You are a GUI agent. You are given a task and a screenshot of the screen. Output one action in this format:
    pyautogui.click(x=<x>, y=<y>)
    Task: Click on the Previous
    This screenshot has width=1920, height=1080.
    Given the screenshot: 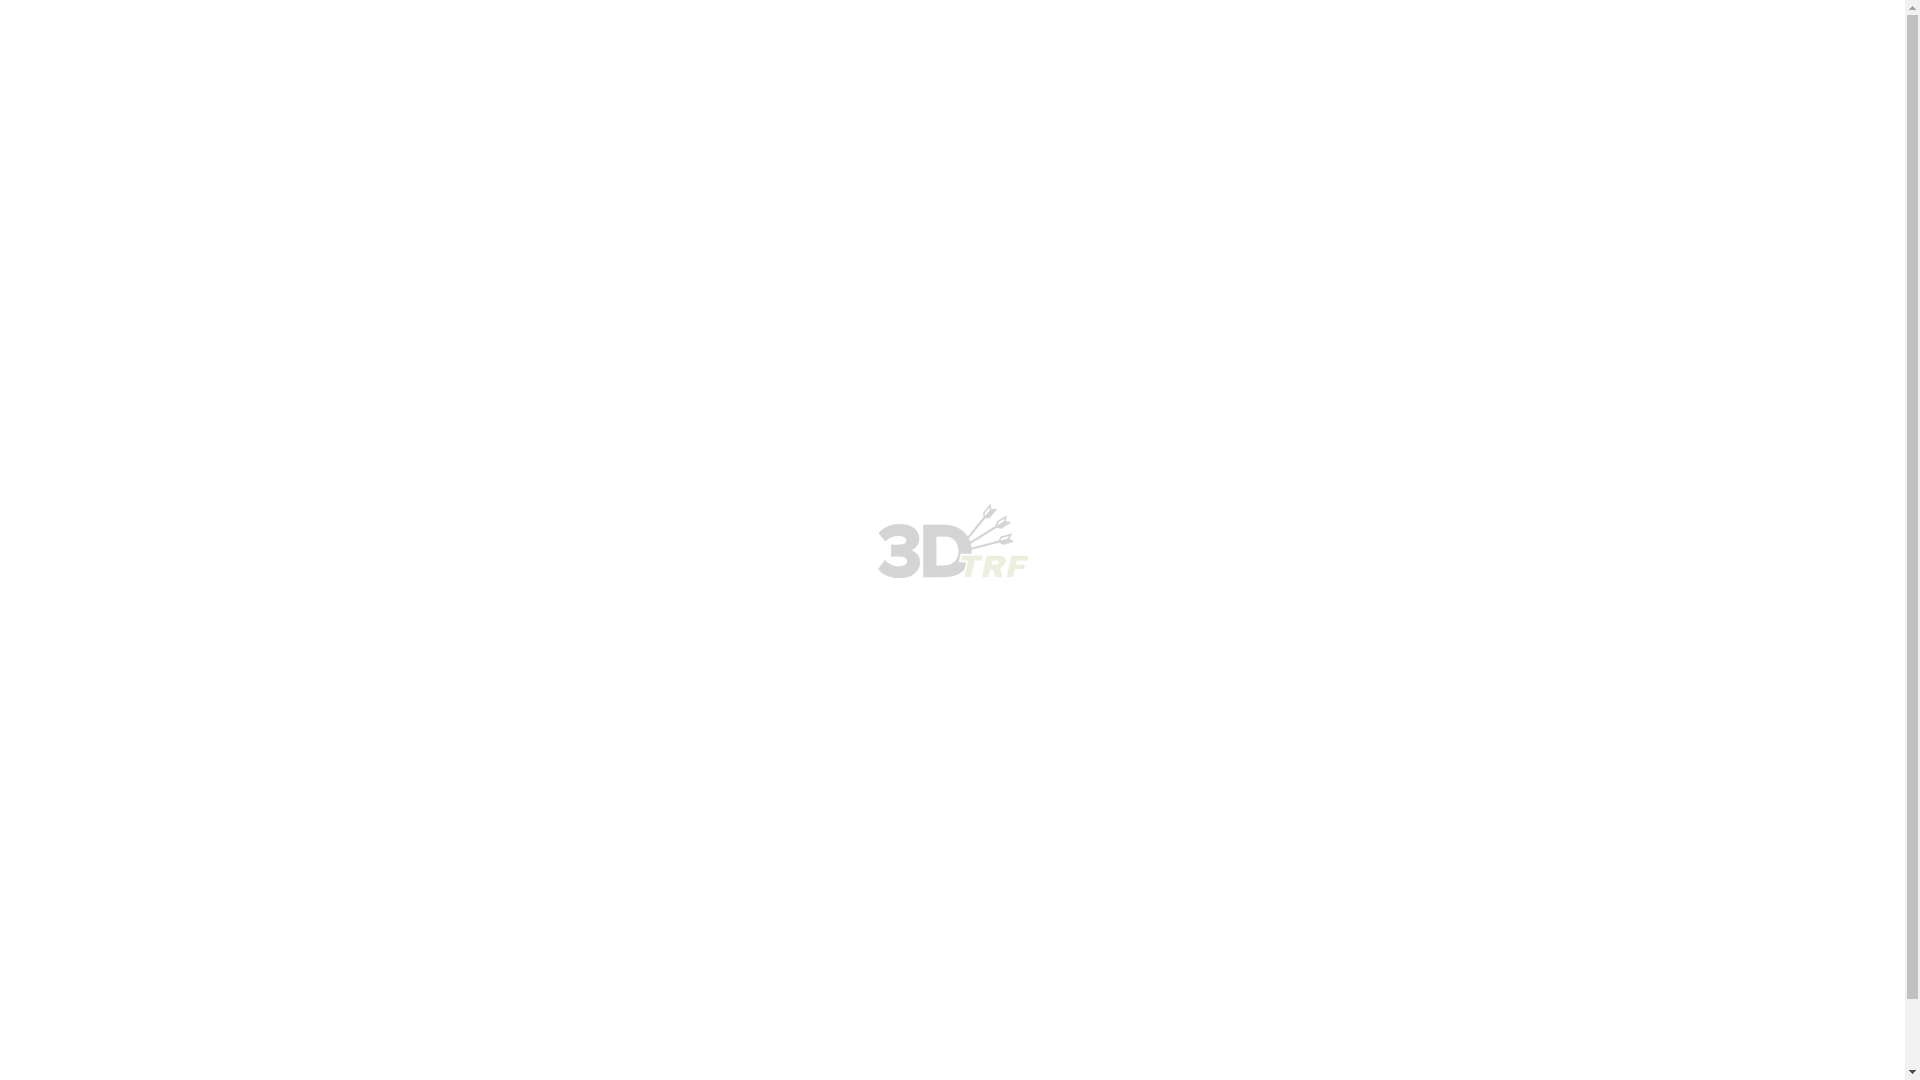 What is the action you would take?
    pyautogui.click(x=16, y=352)
    